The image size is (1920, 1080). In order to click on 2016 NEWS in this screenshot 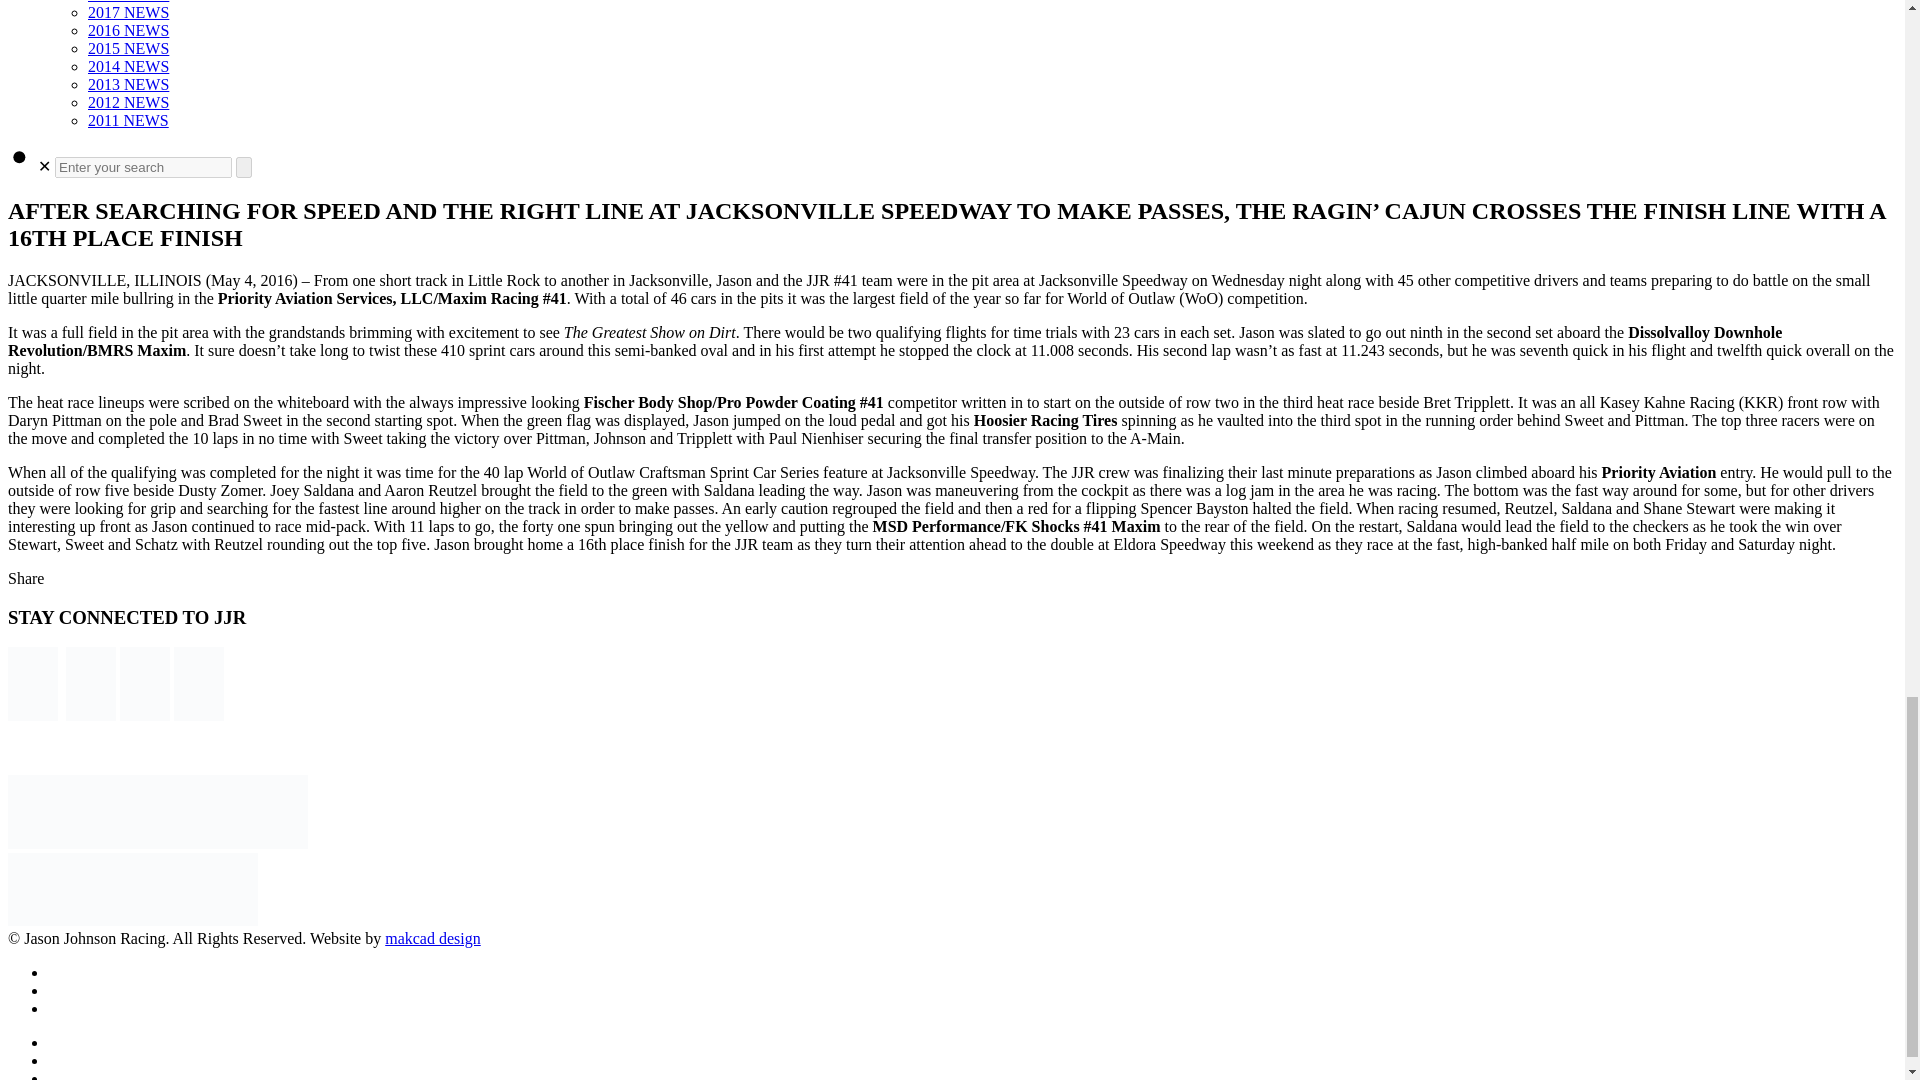, I will do `click(128, 30)`.